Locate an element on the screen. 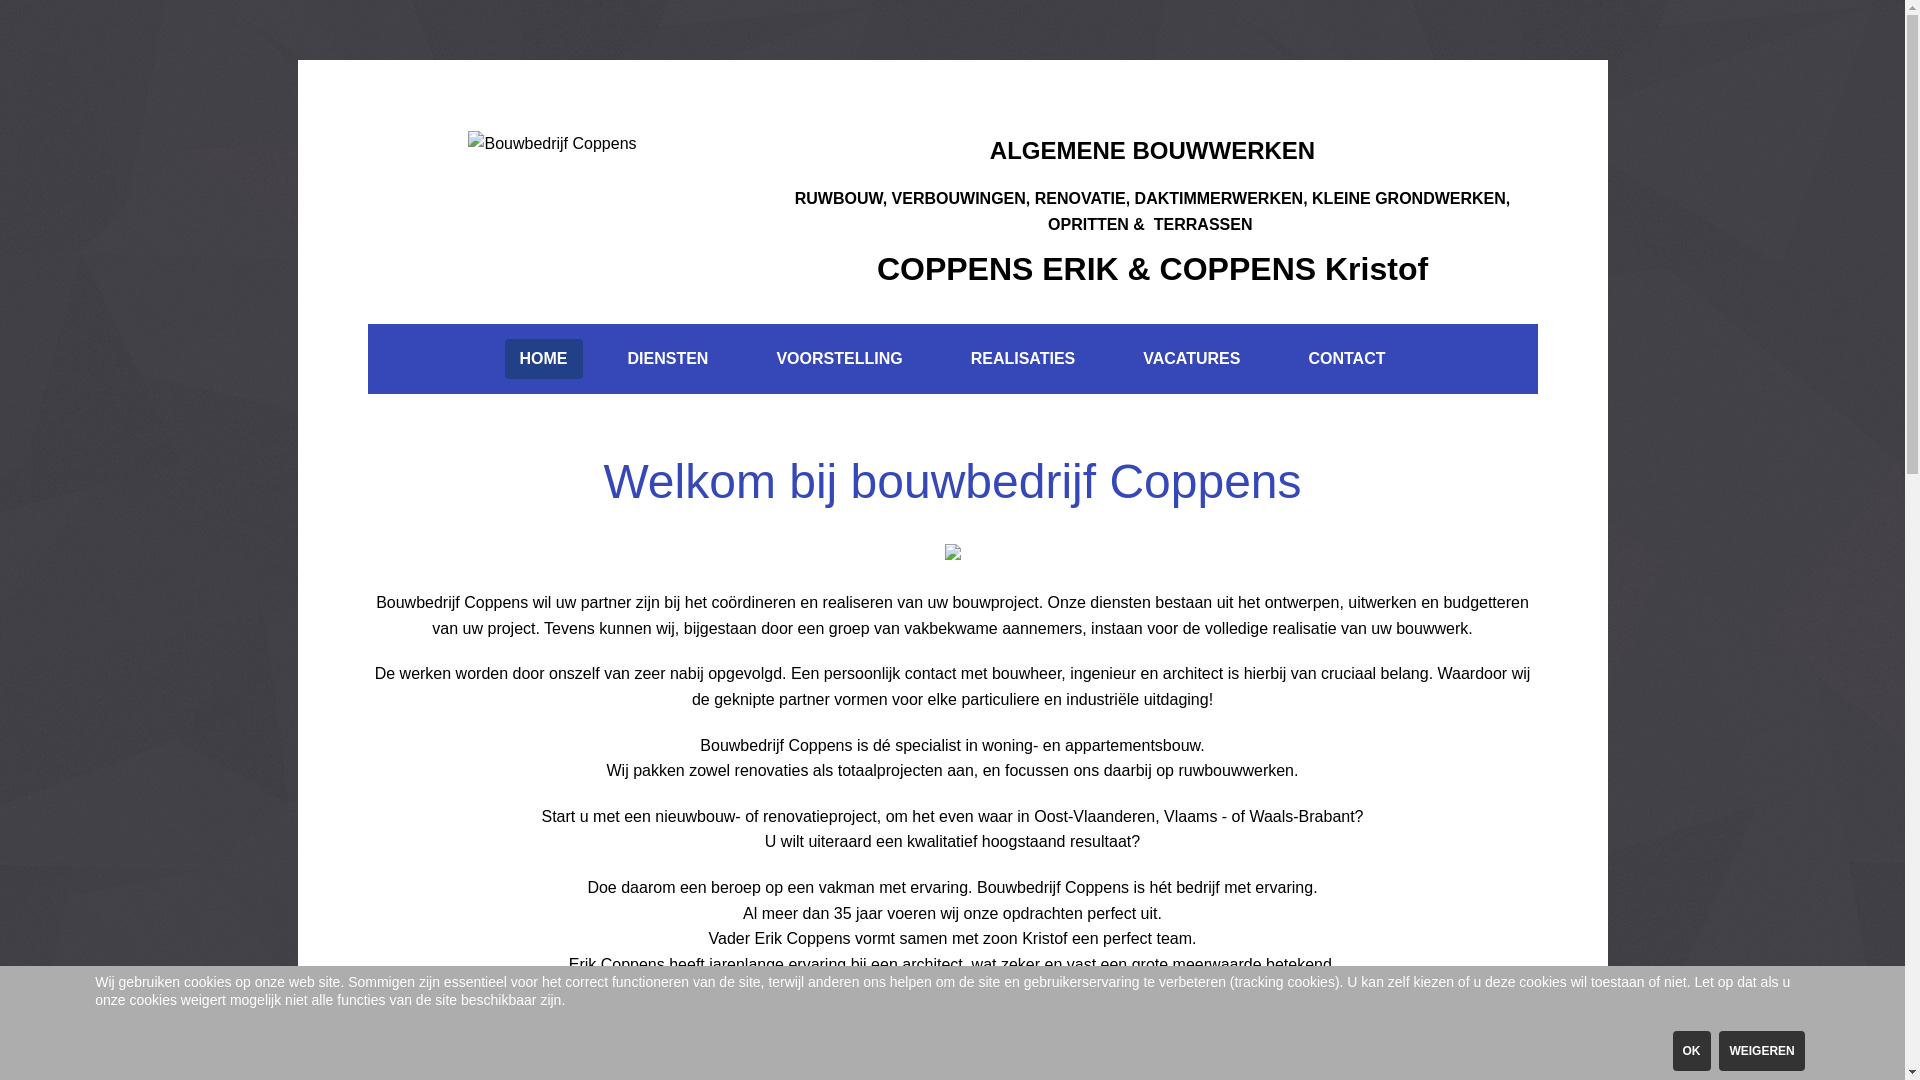  053 62 58 60 is located at coordinates (1030, 1036).